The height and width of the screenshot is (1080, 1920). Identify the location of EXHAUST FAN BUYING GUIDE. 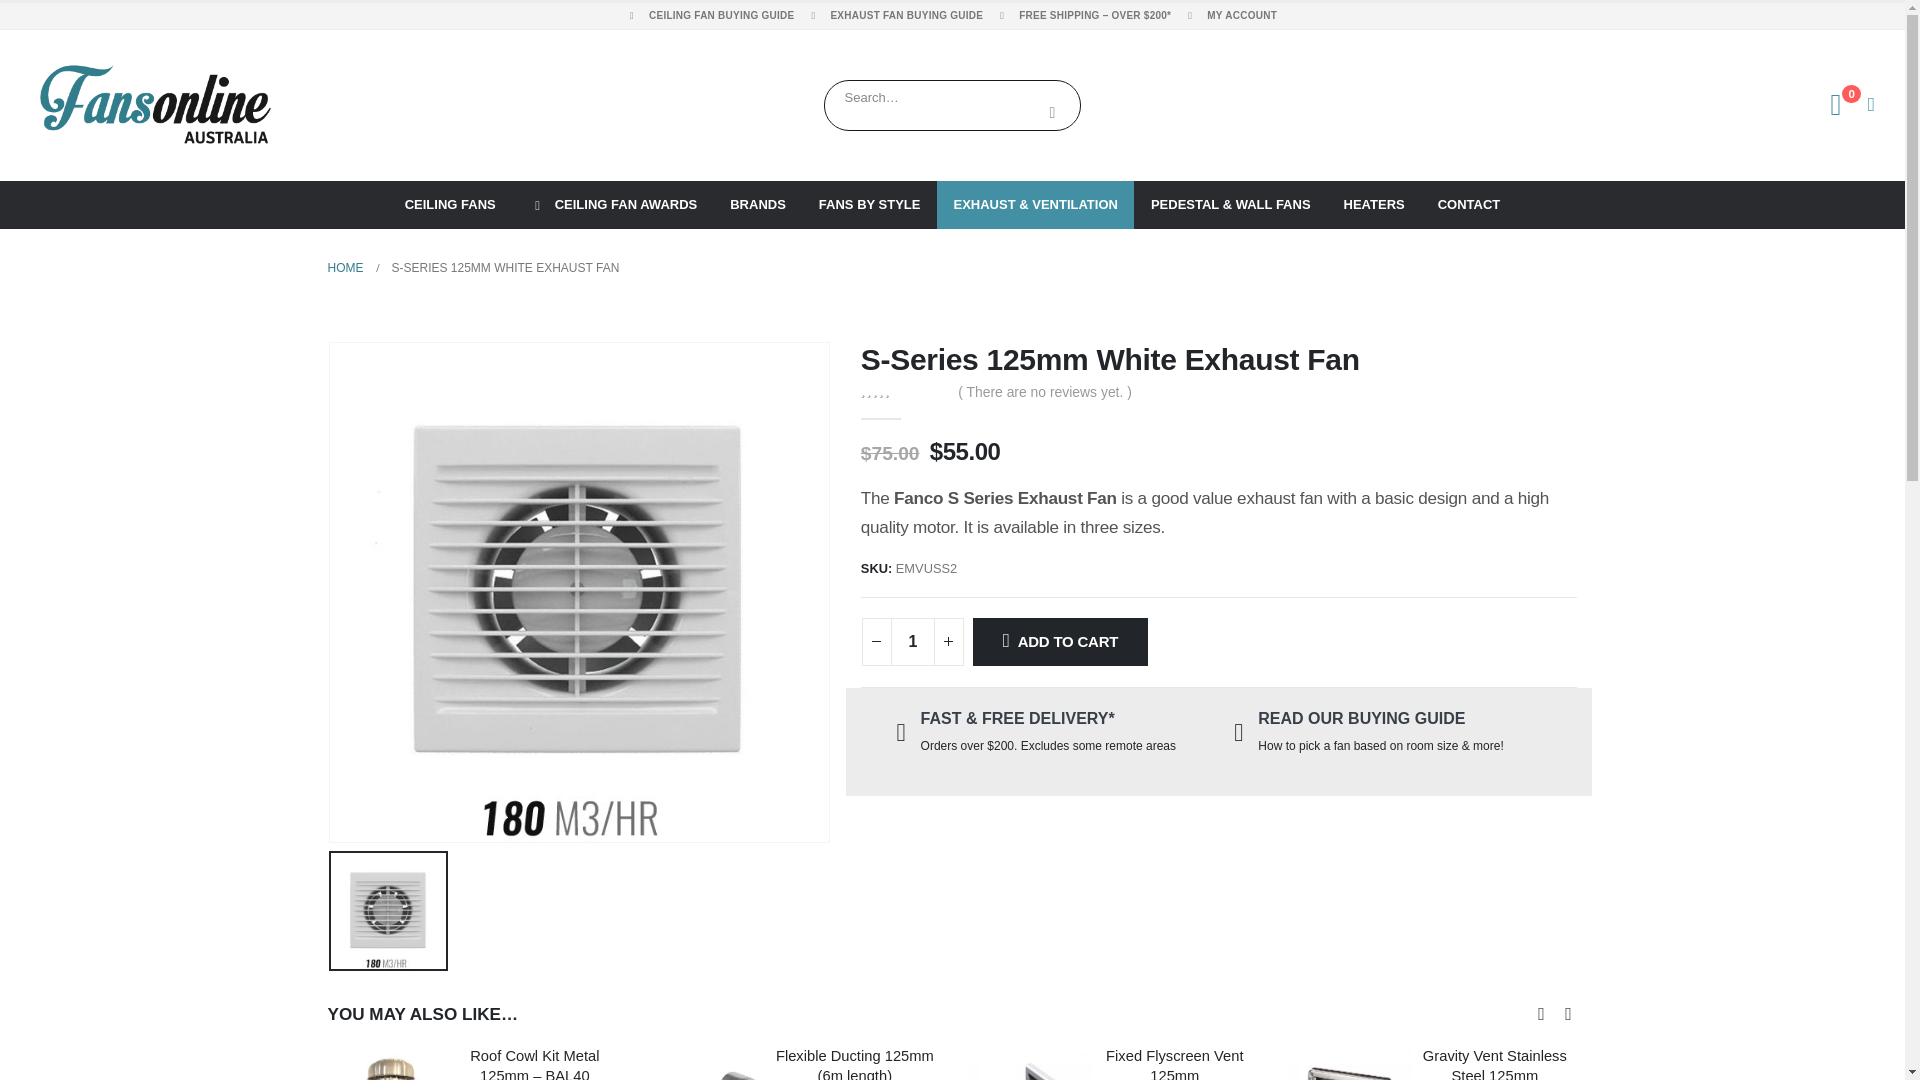
(893, 16).